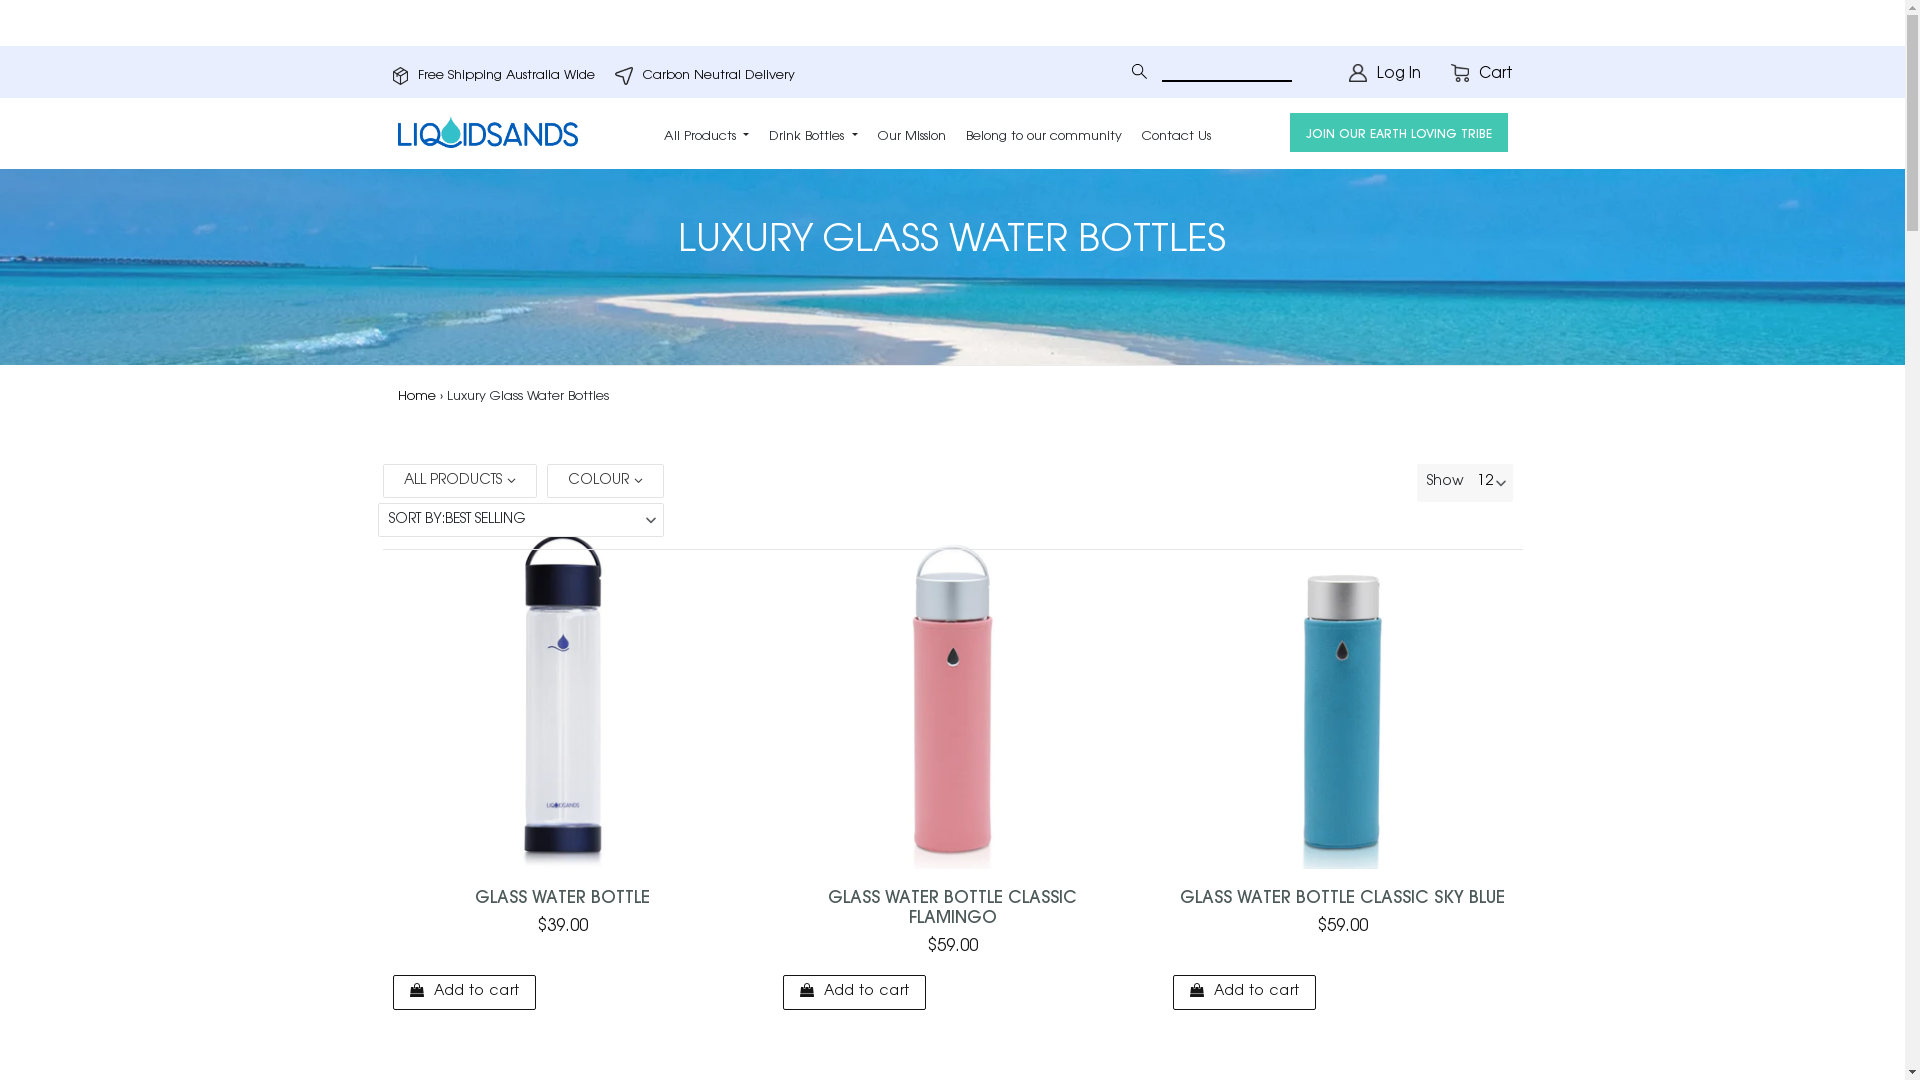  I want to click on All Products, so click(706, 133).